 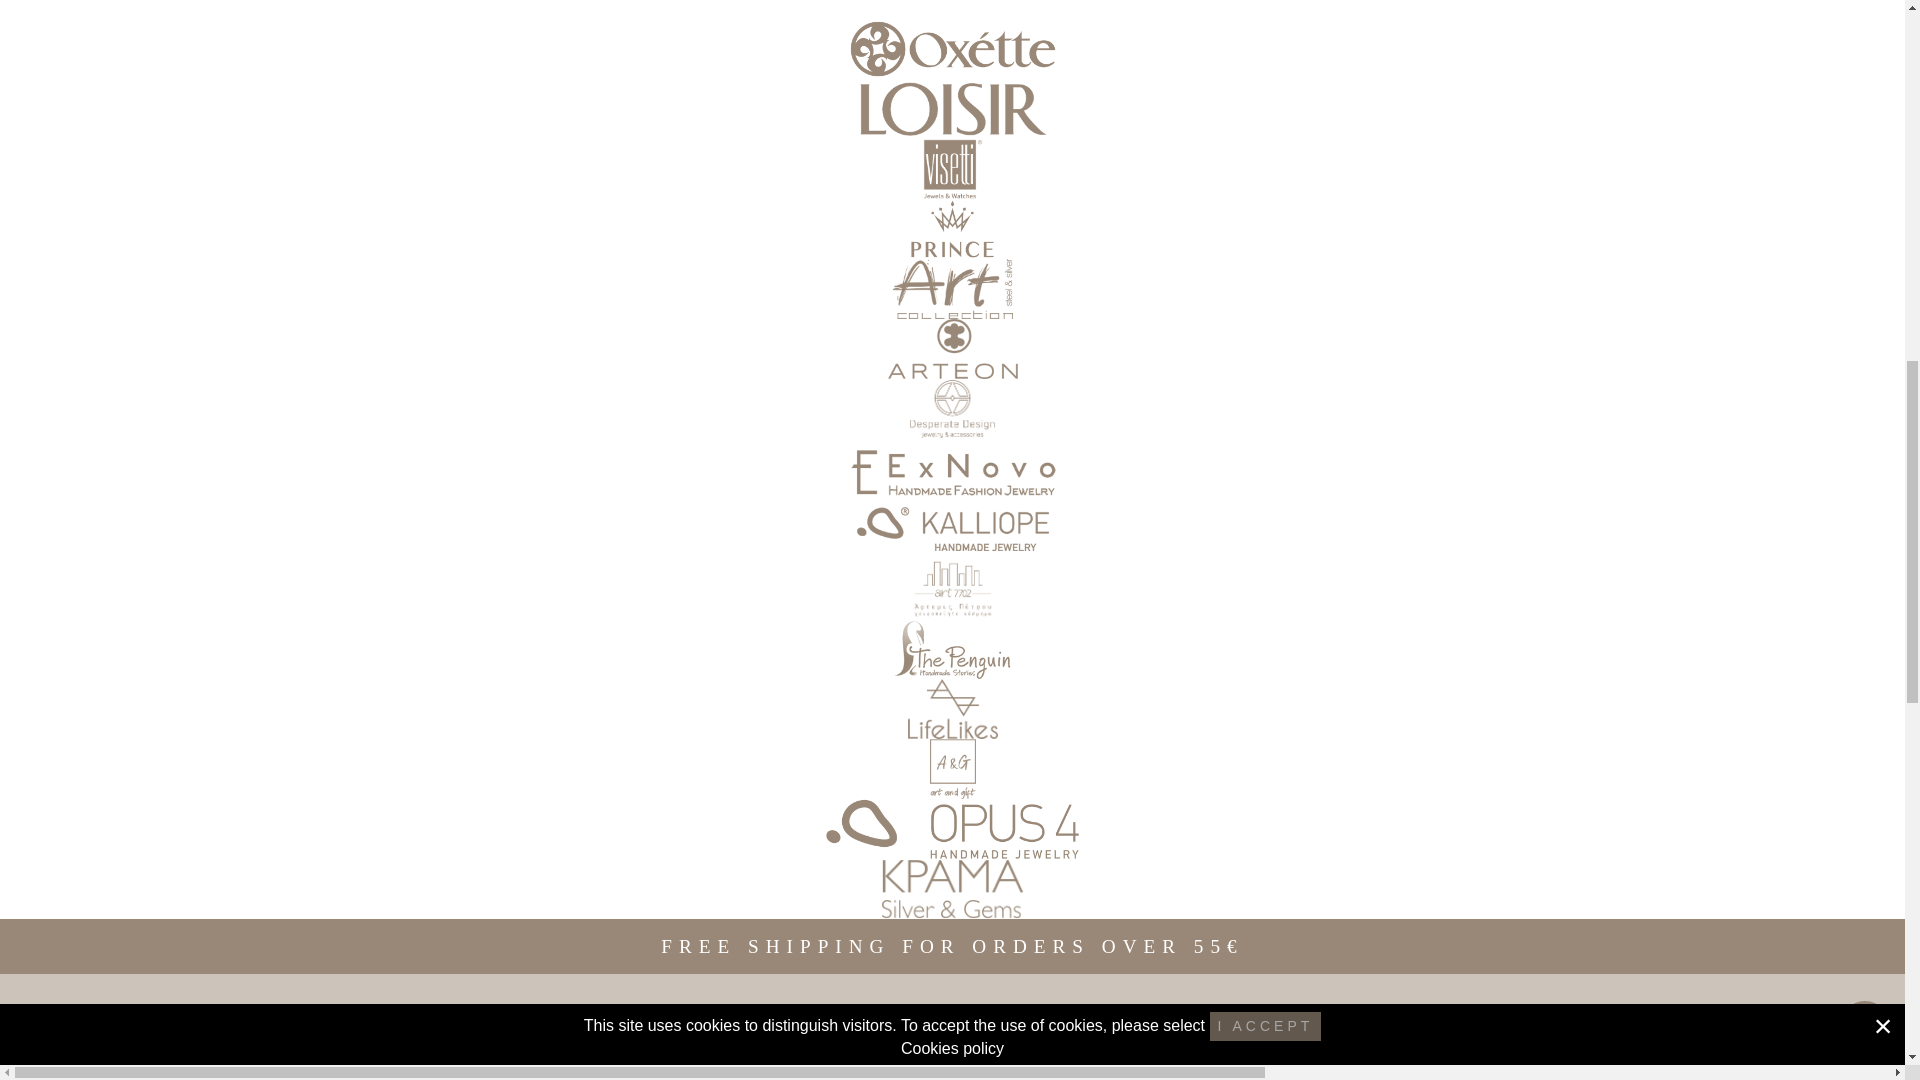 What do you see at coordinates (953, 468) in the screenshot?
I see `EXNOVO` at bounding box center [953, 468].